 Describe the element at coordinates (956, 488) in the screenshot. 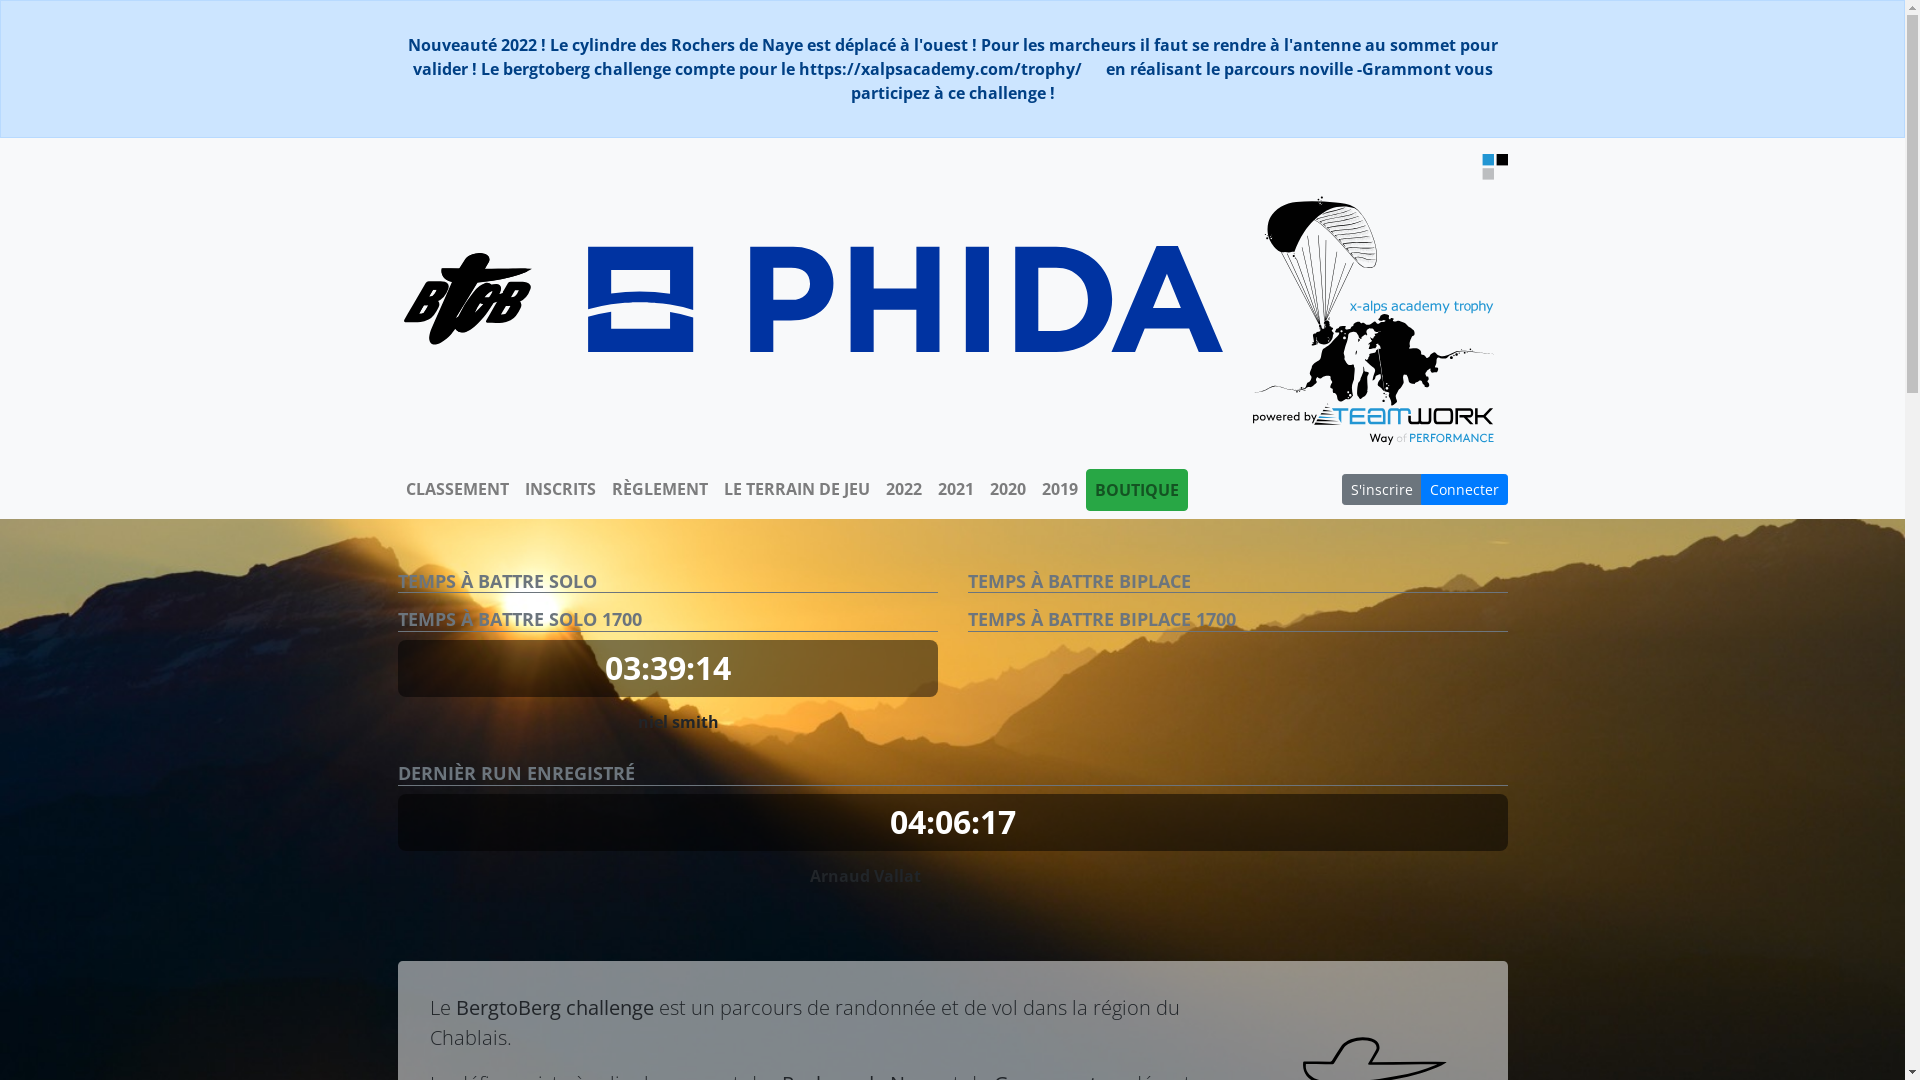

I see `2021` at that location.